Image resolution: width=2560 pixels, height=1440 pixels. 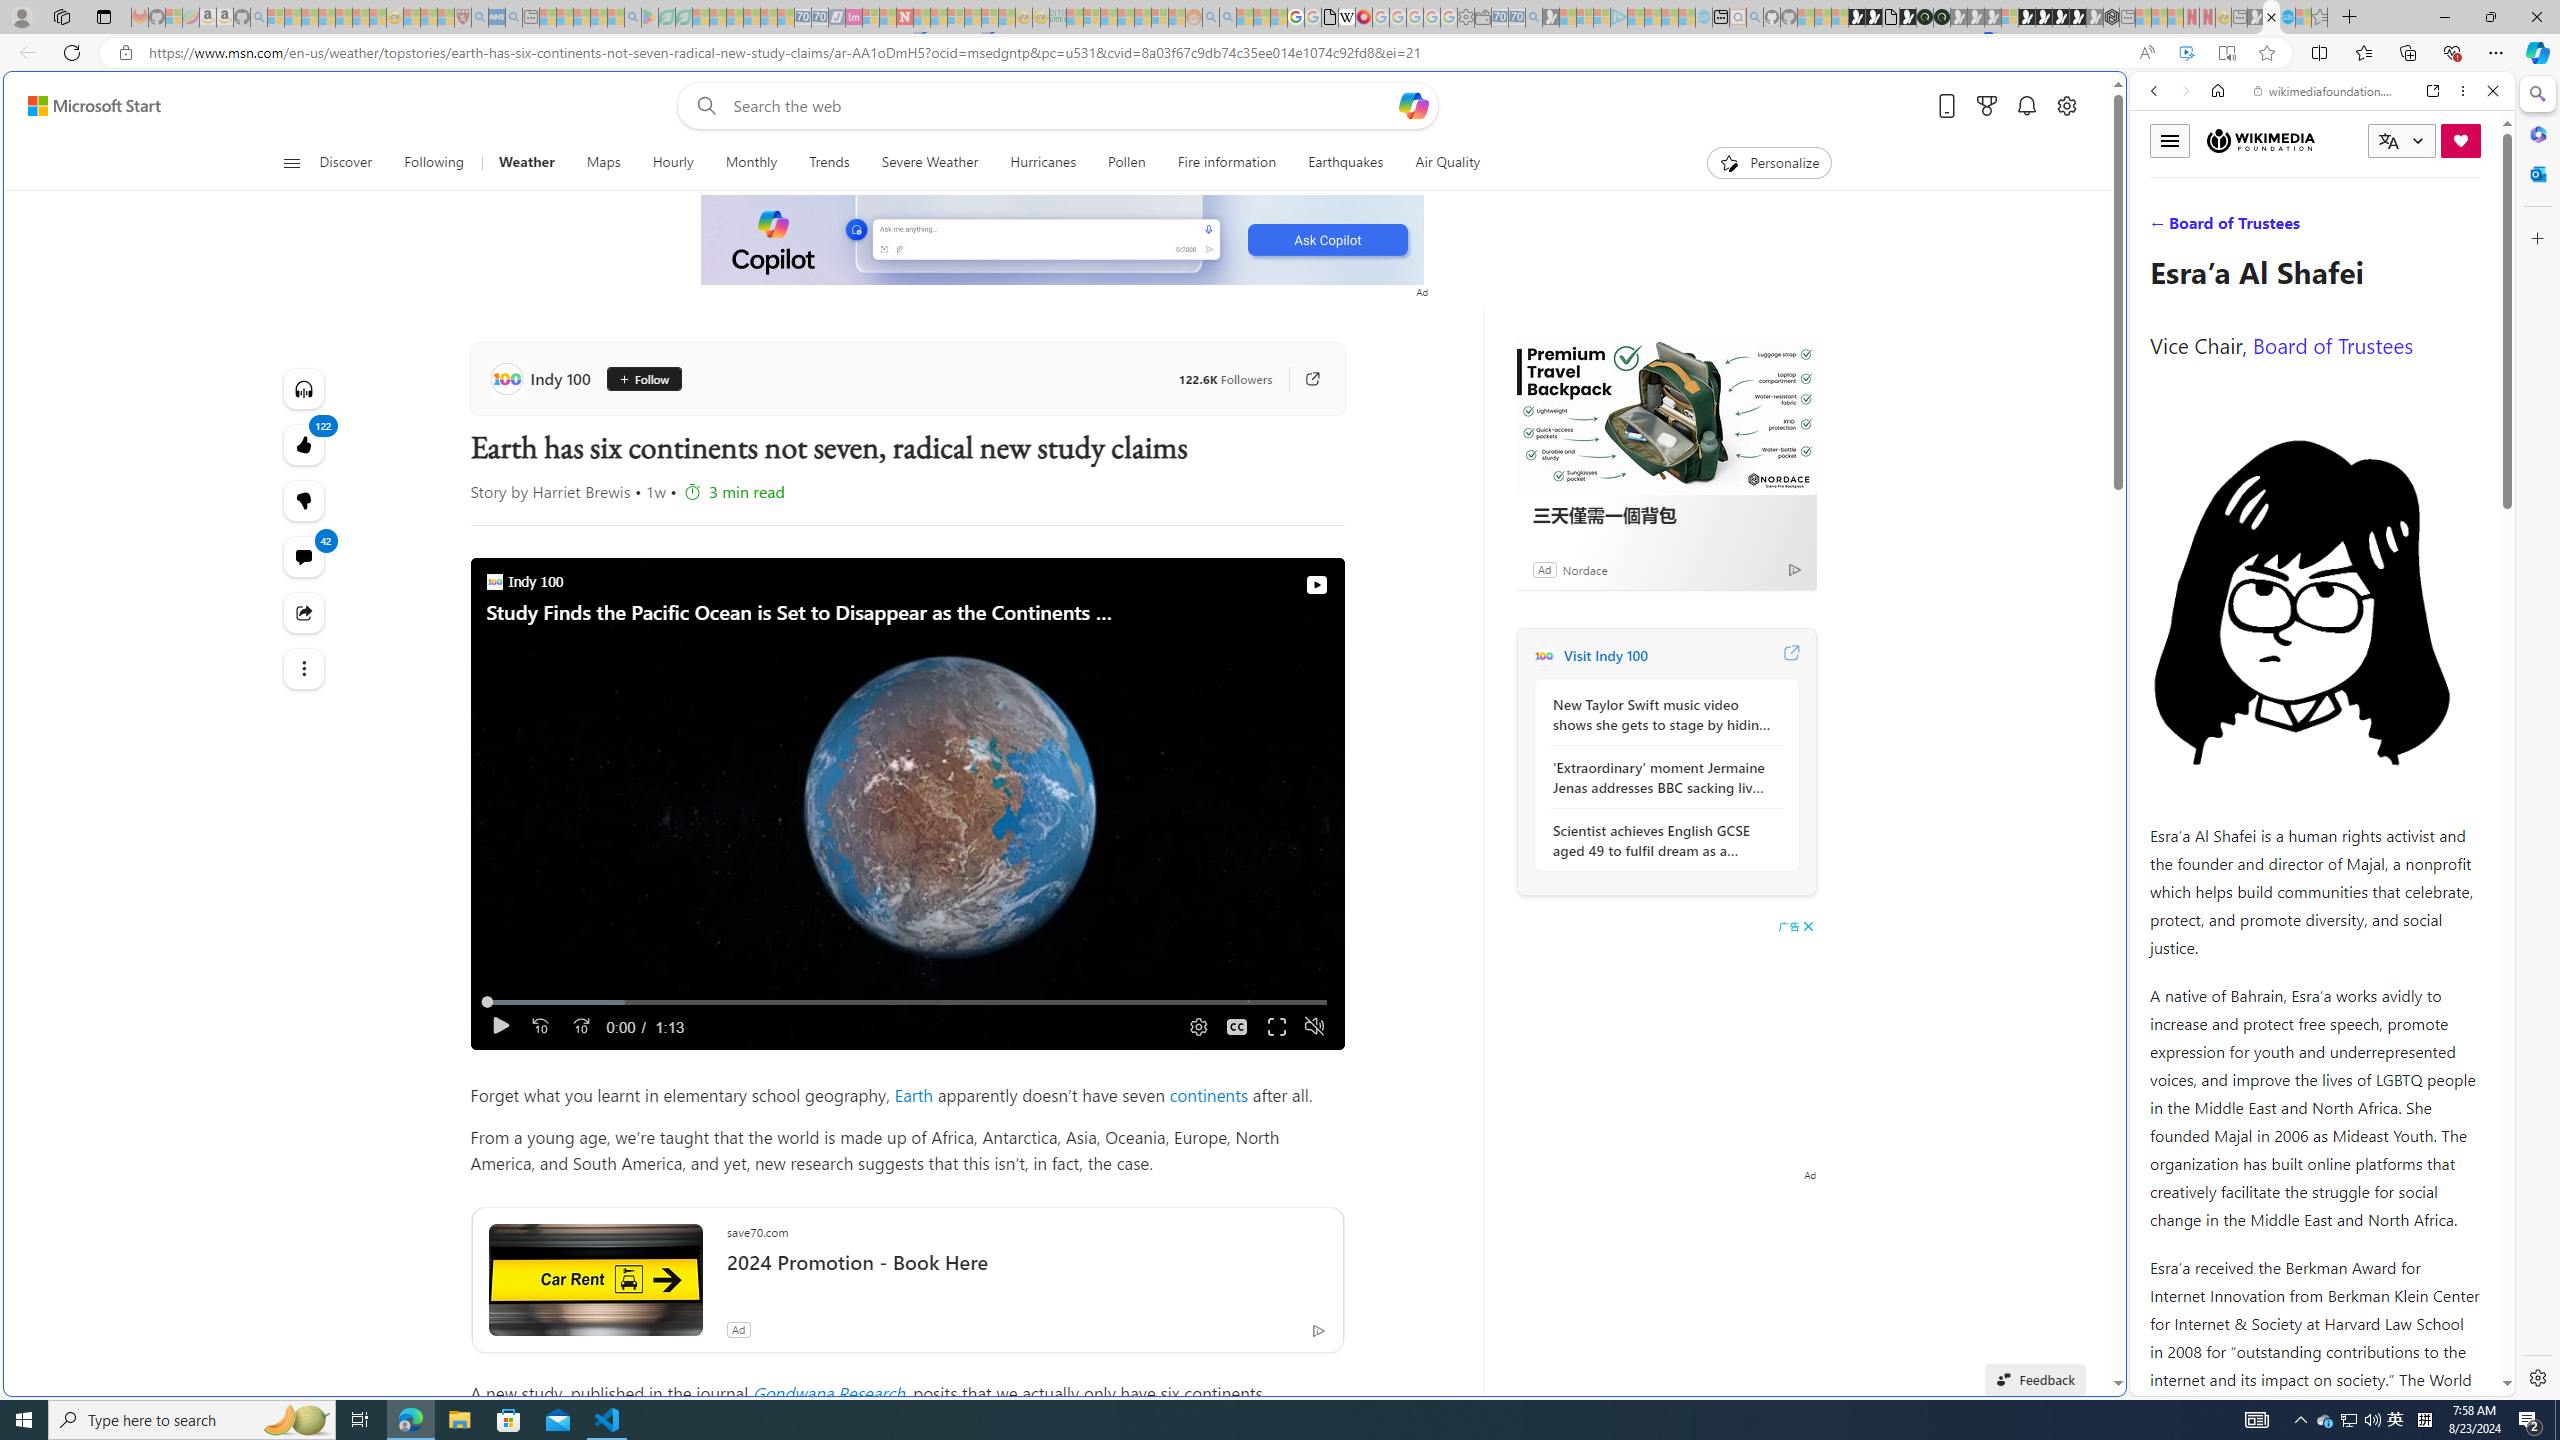 I want to click on Target page - Wikipedia, so click(x=1348, y=17).